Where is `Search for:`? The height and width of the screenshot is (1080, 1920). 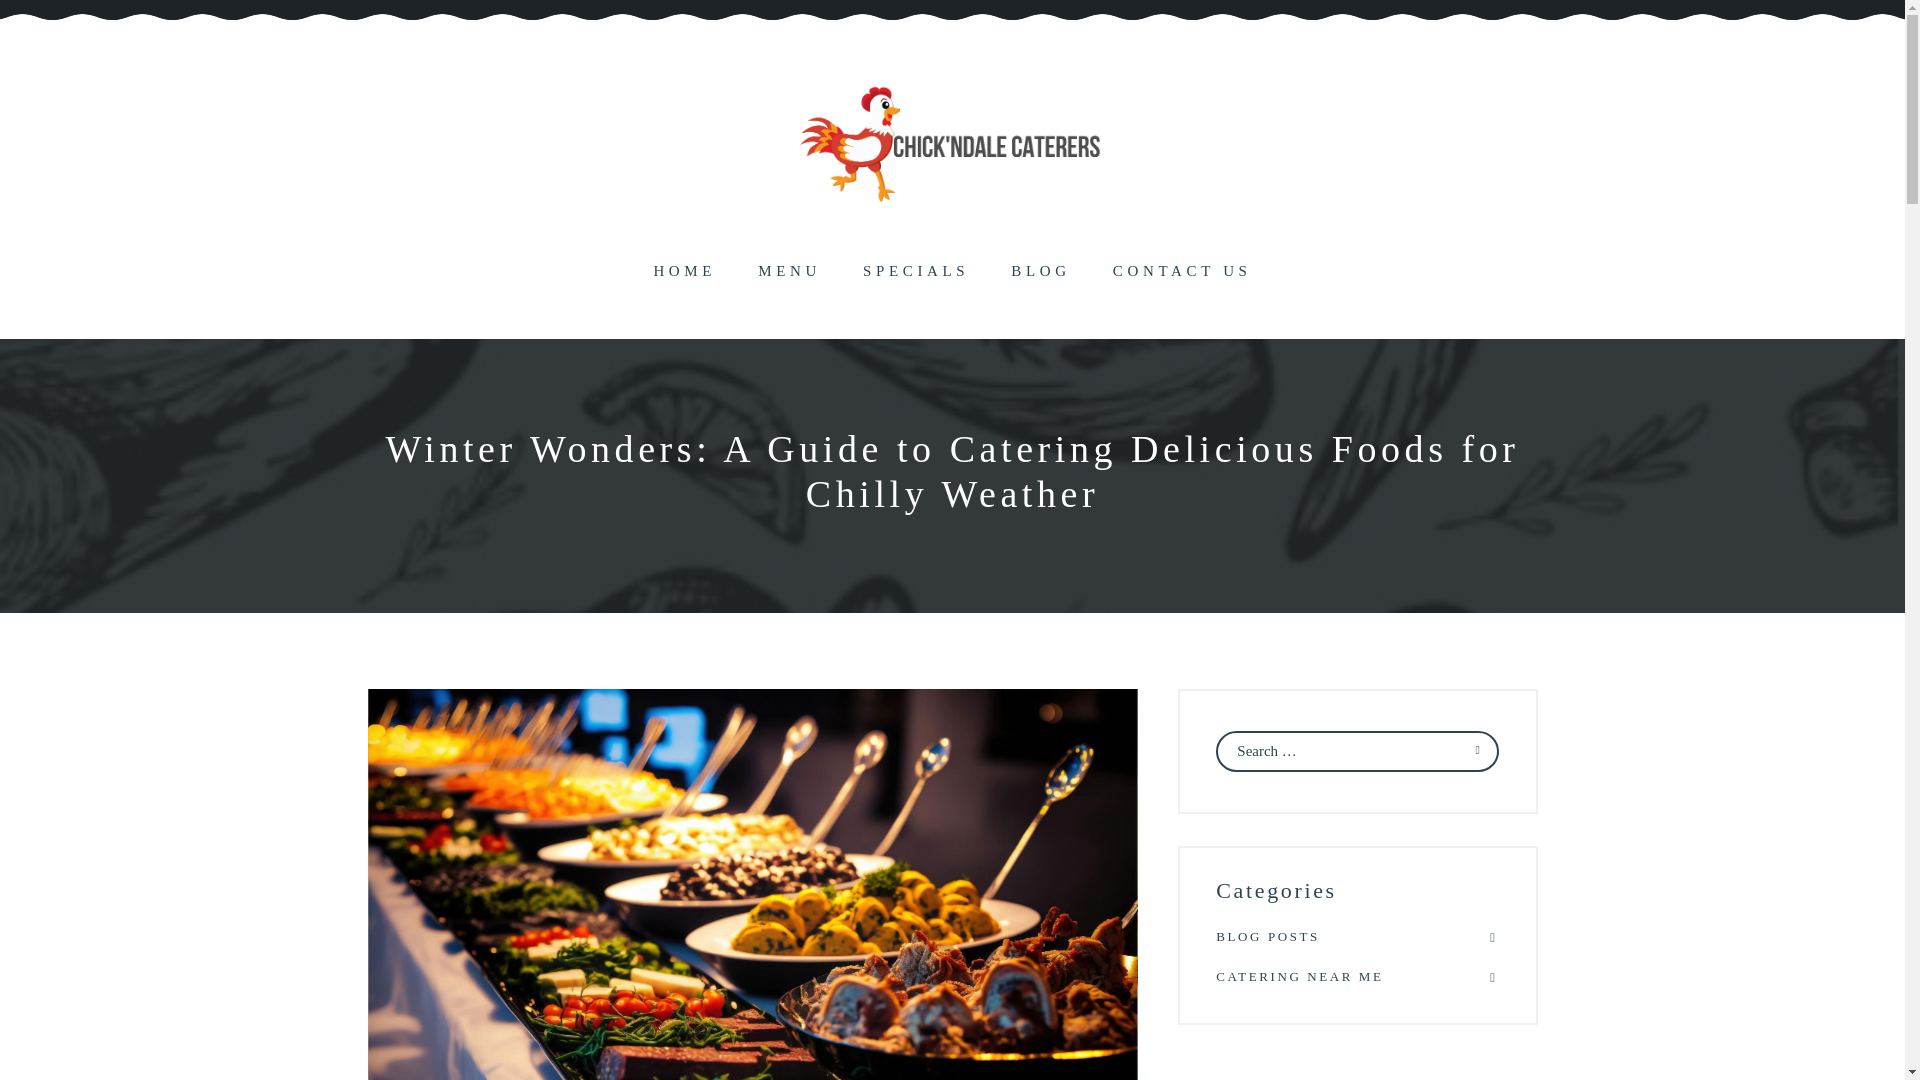 Search for: is located at coordinates (1356, 752).